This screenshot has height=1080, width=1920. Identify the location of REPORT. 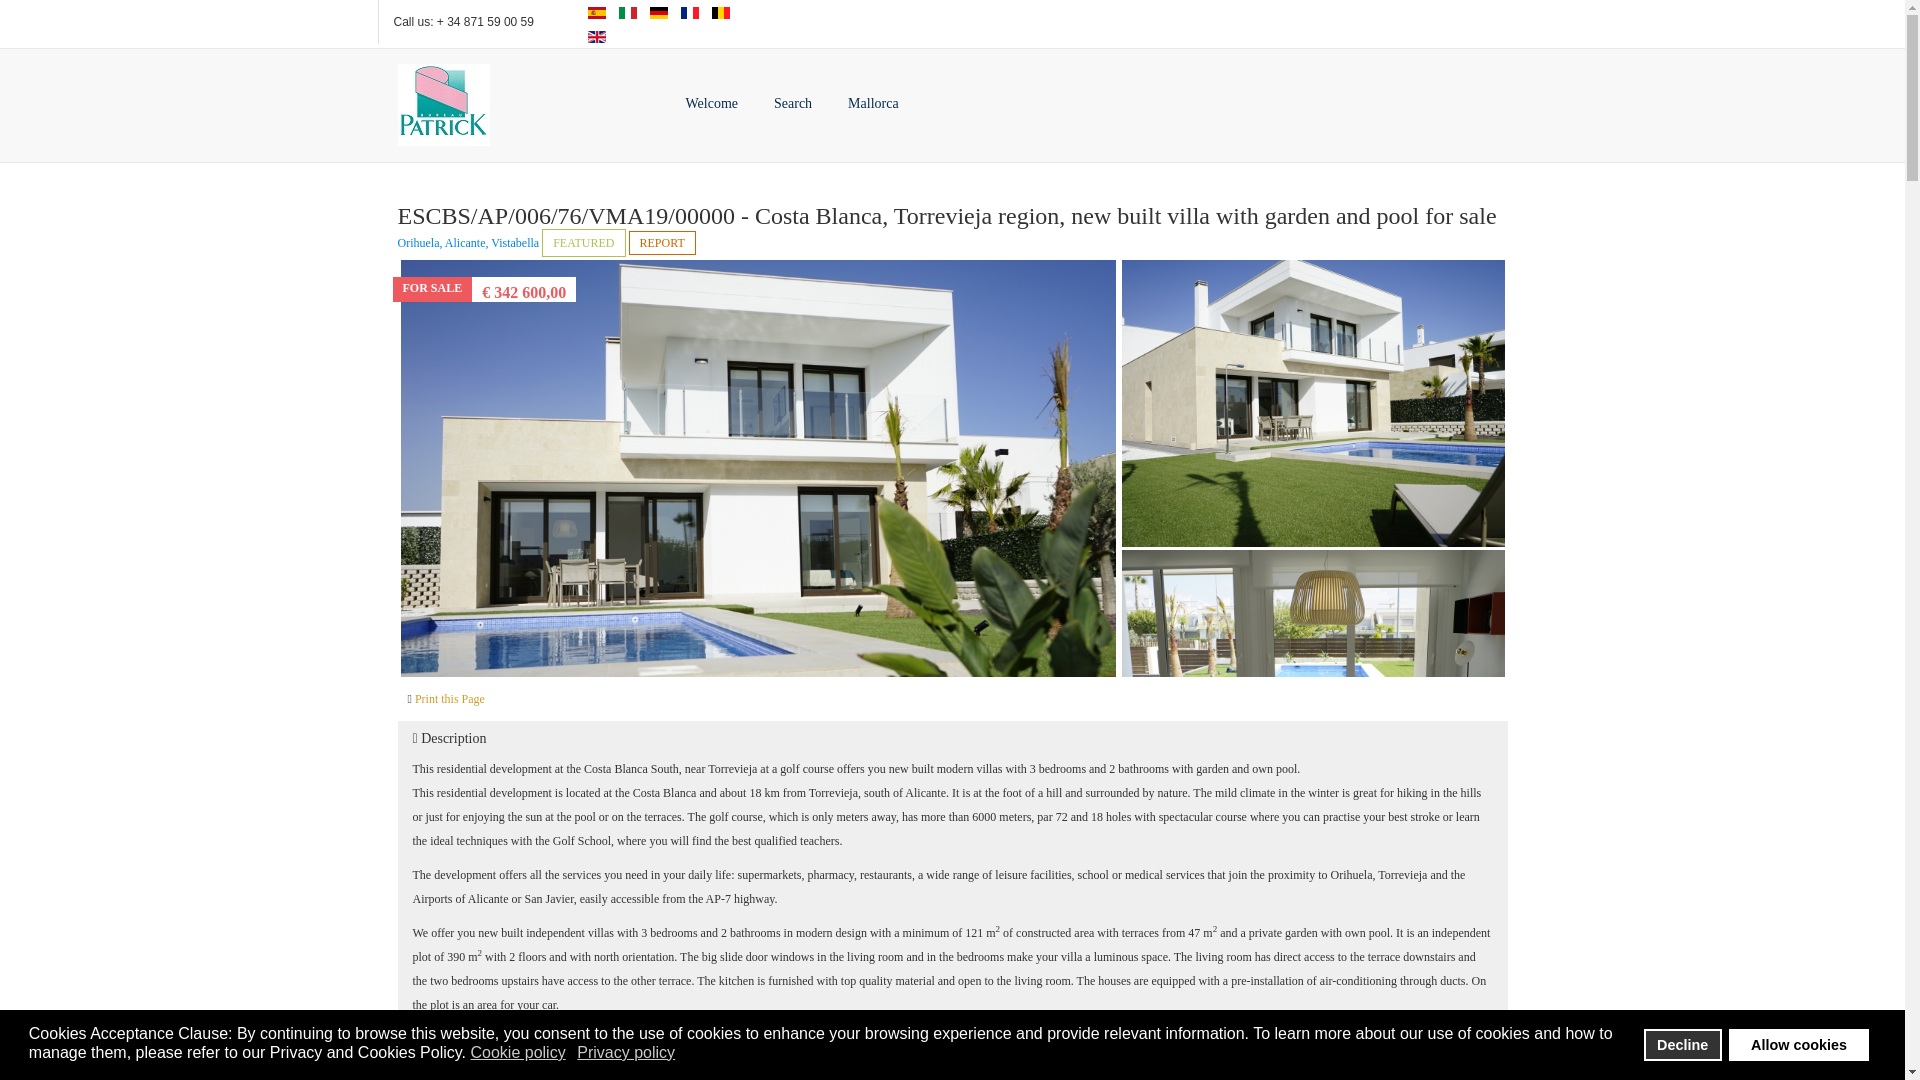
(662, 242).